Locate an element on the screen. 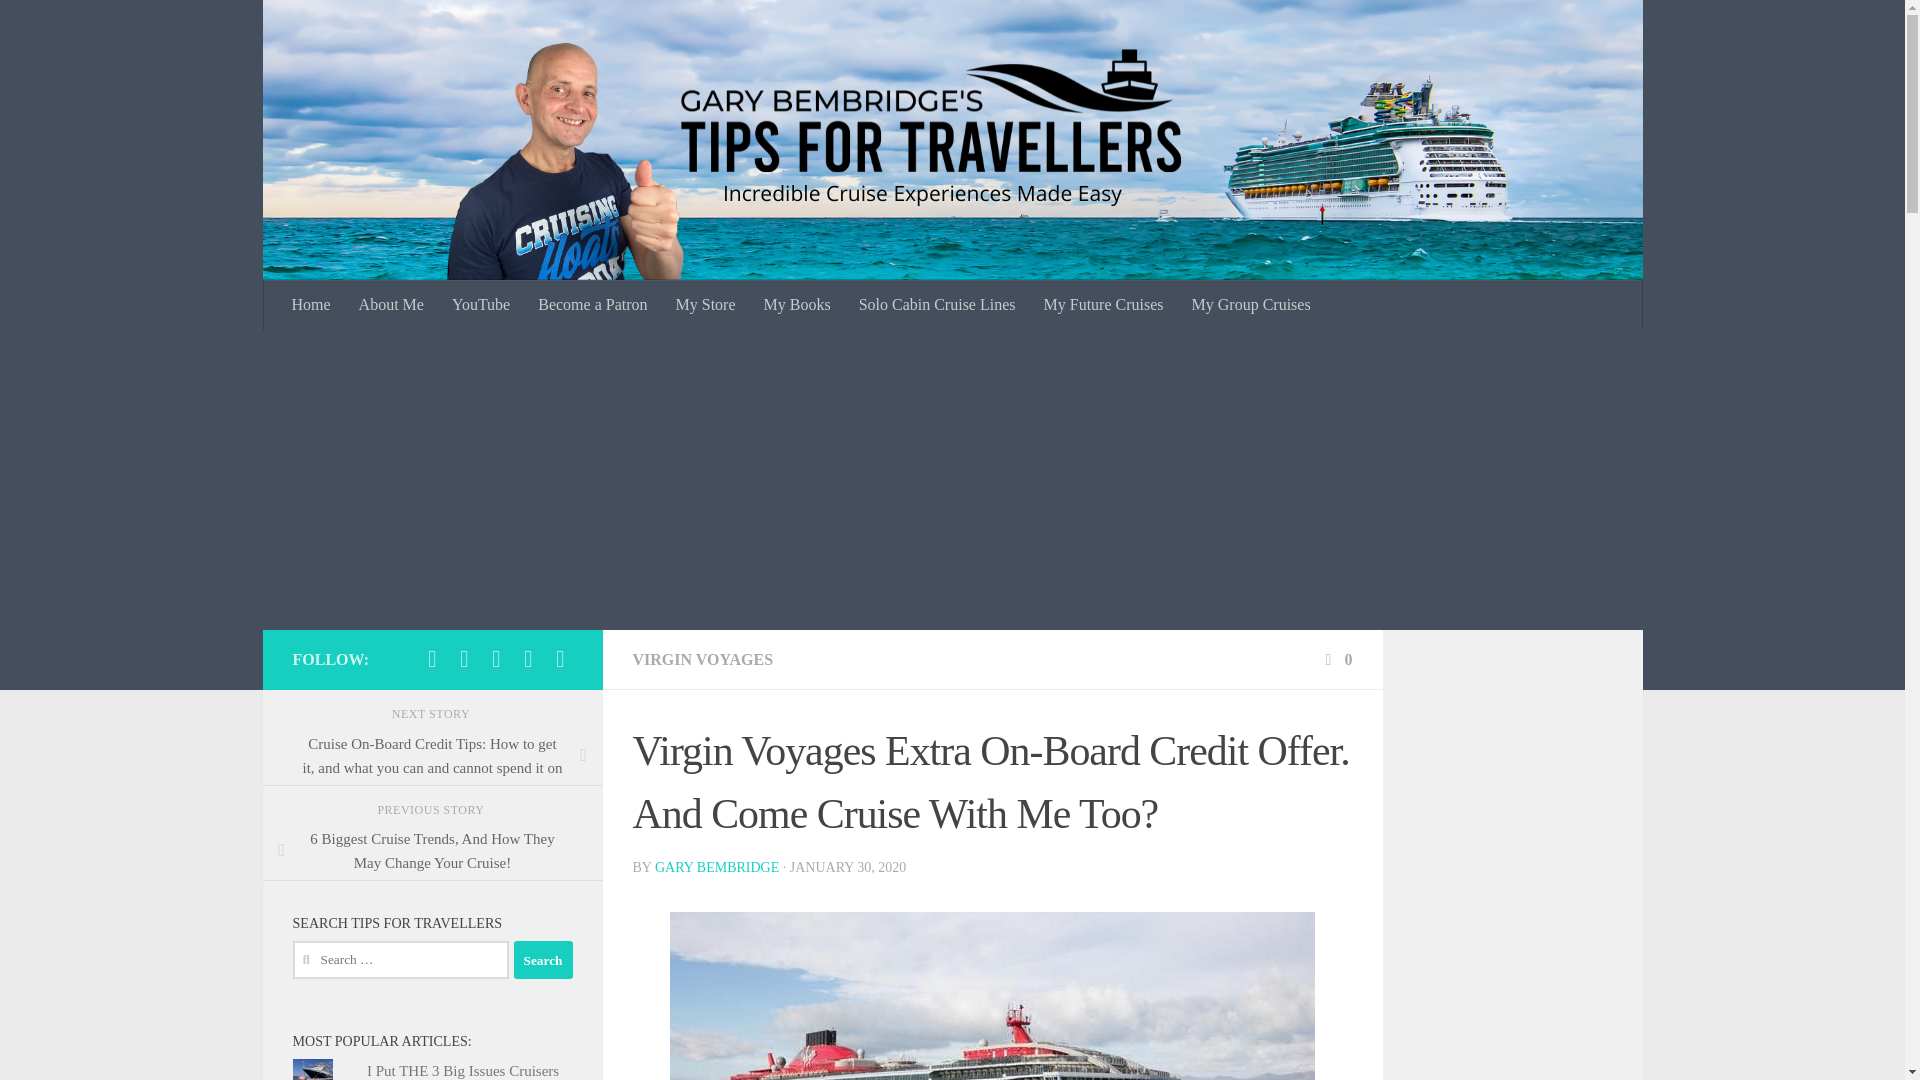 This screenshot has height=1080, width=1920. My Future Cruises is located at coordinates (1104, 304).